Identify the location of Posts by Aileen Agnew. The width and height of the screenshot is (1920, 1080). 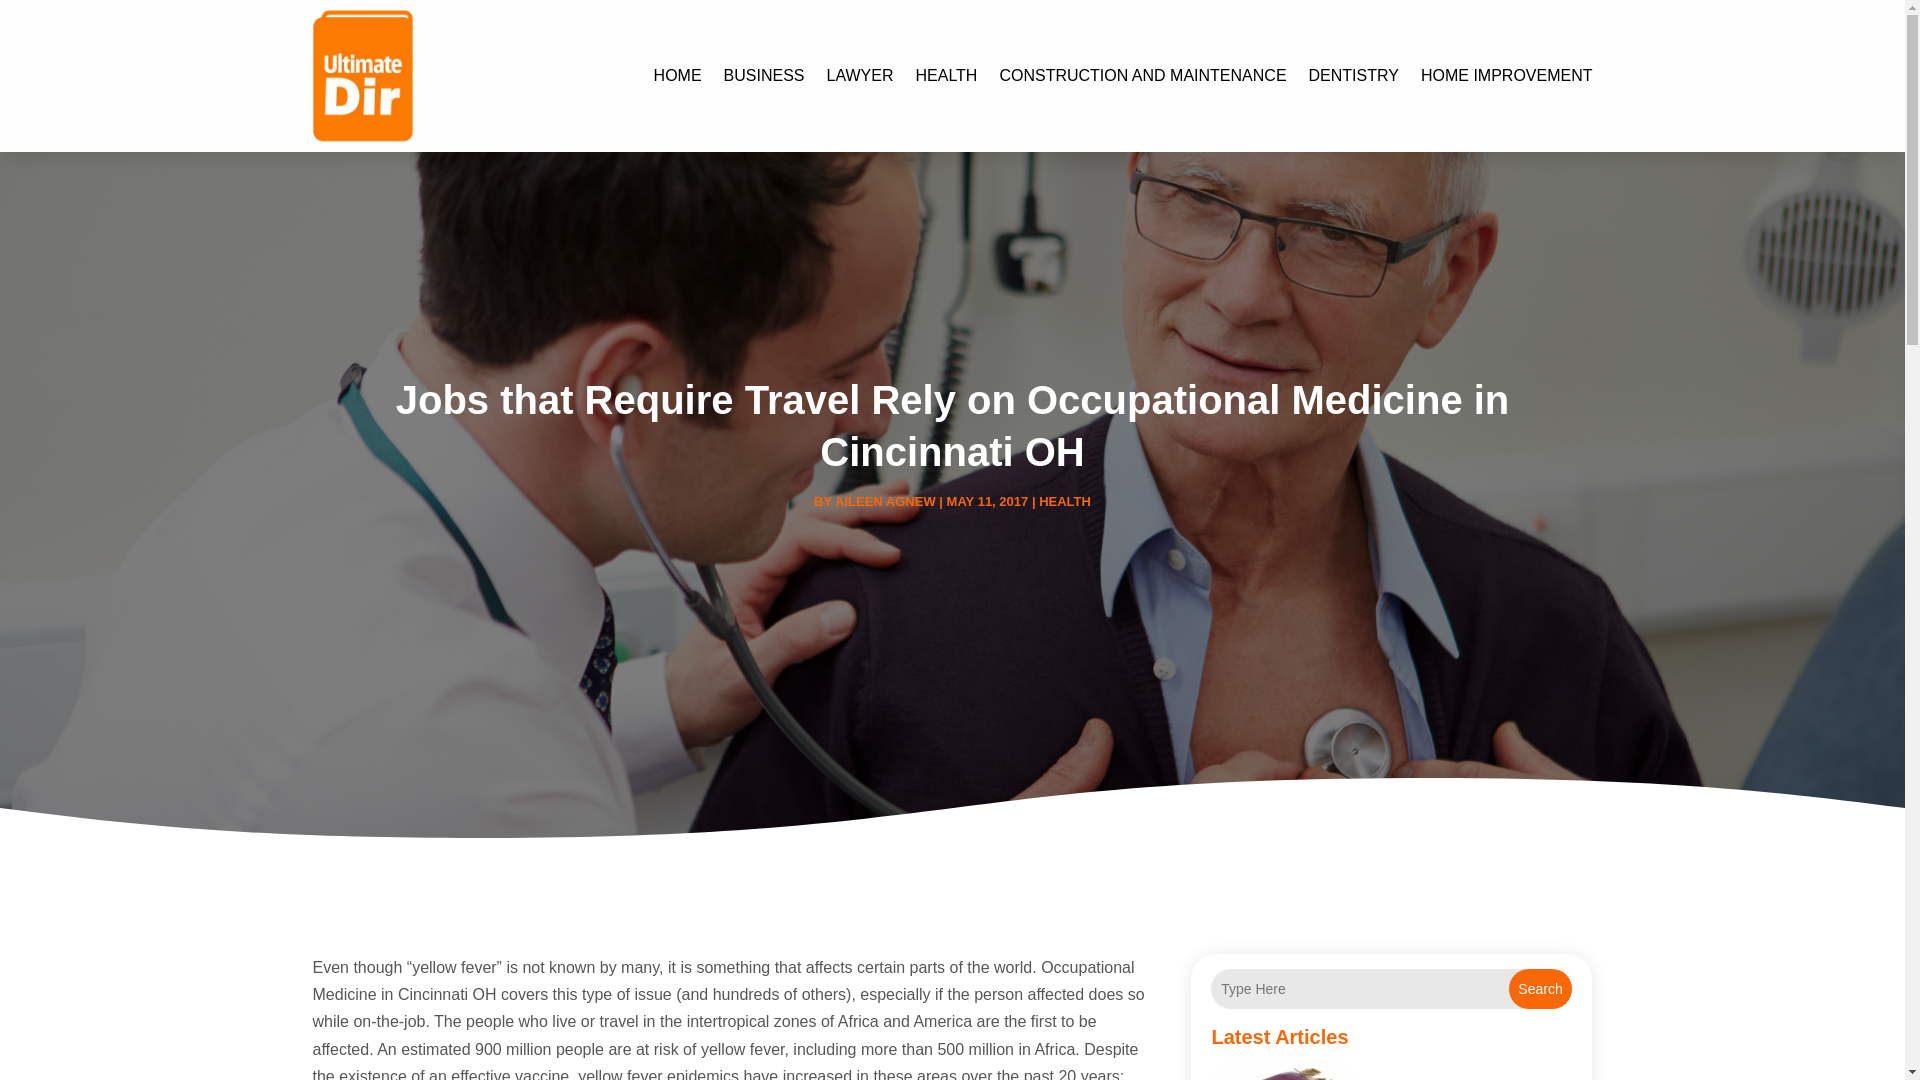
(886, 500).